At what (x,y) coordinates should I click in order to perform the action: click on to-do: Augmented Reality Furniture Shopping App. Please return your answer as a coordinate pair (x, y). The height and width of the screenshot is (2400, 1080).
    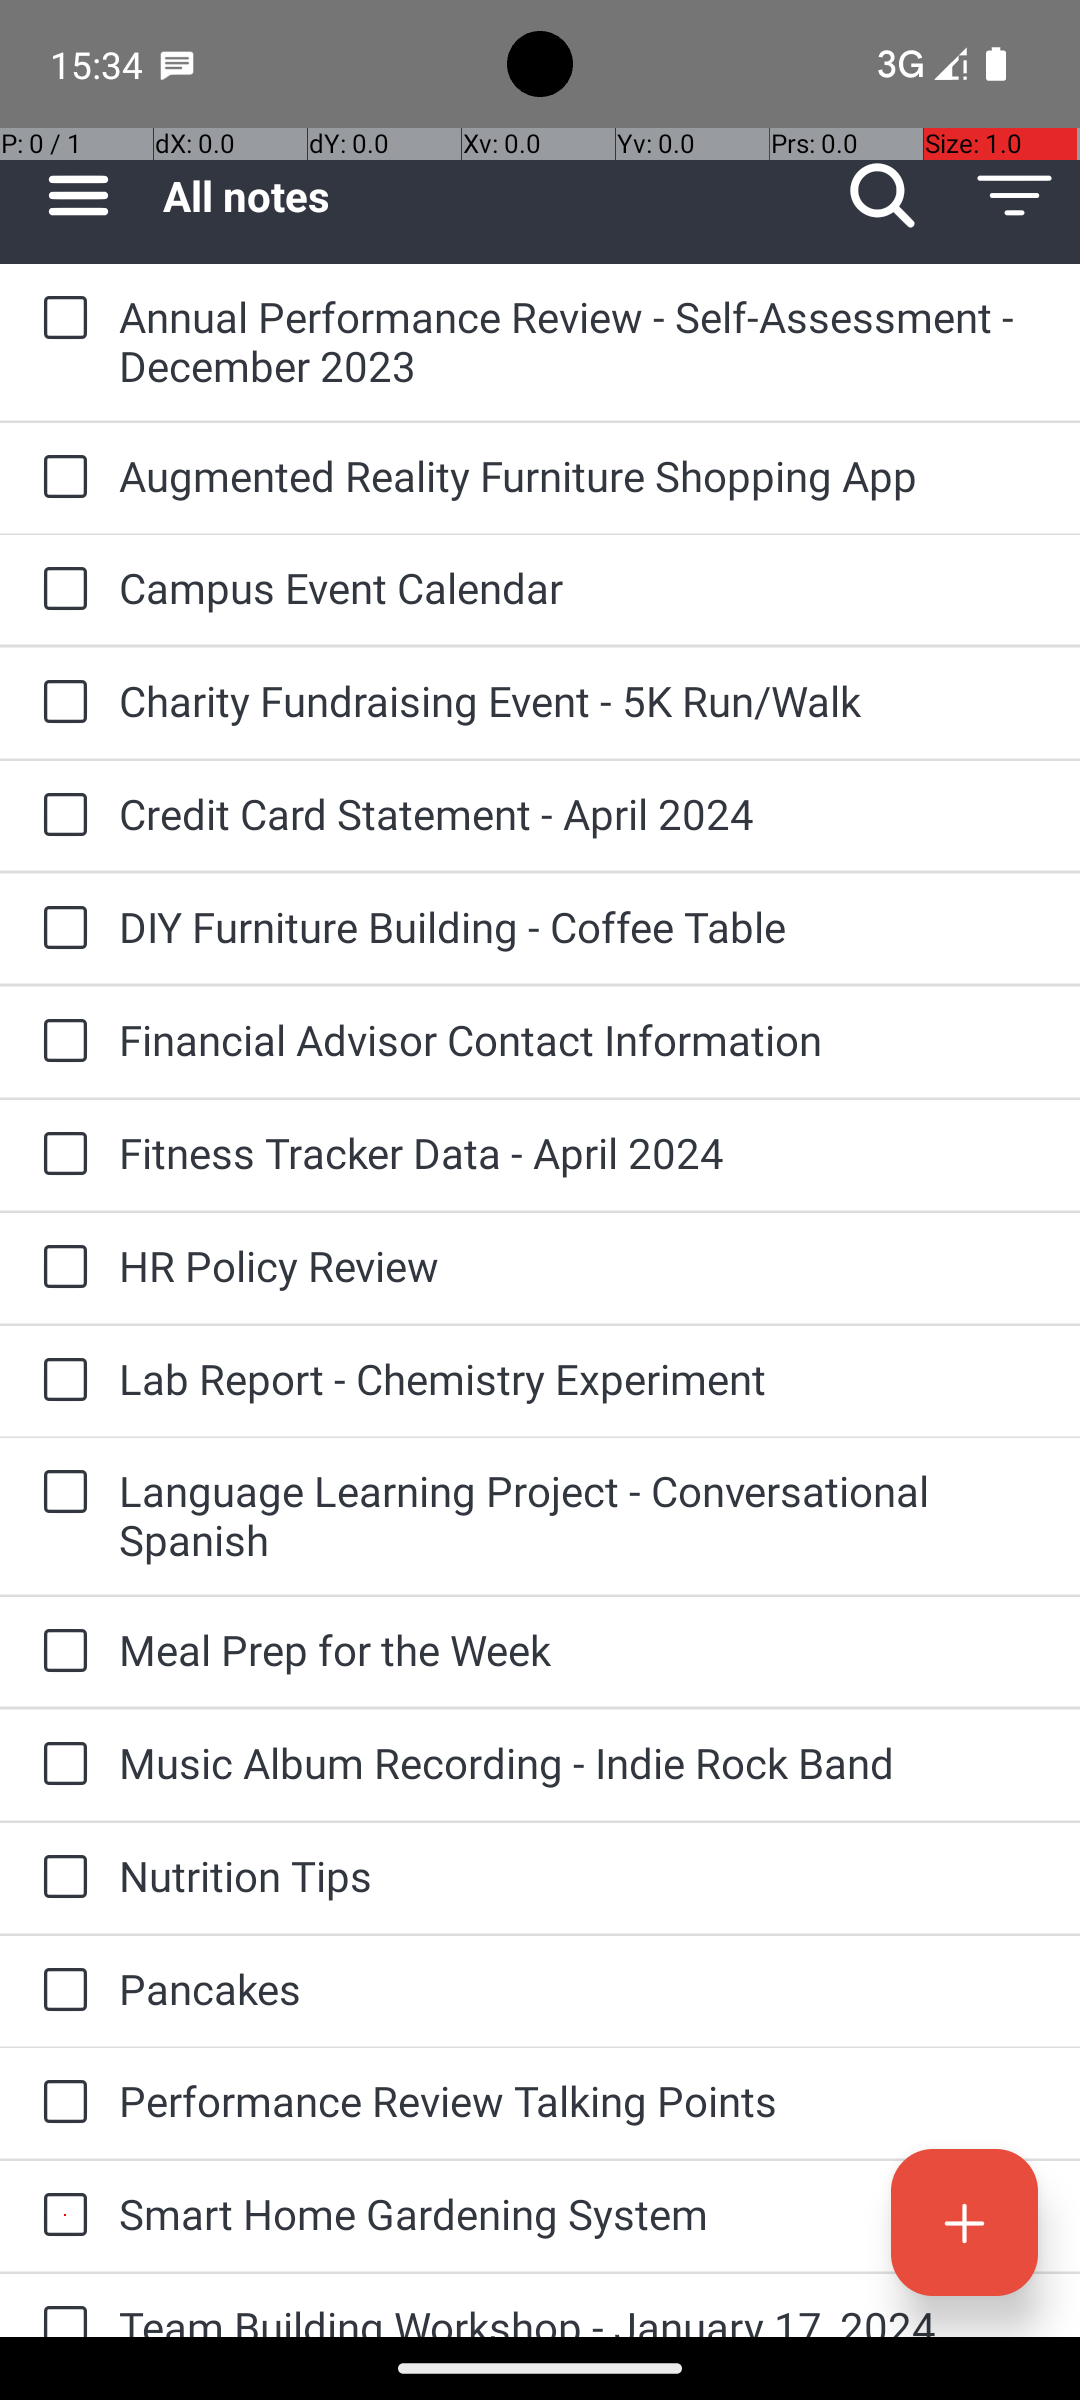
    Looking at the image, I should click on (60, 478).